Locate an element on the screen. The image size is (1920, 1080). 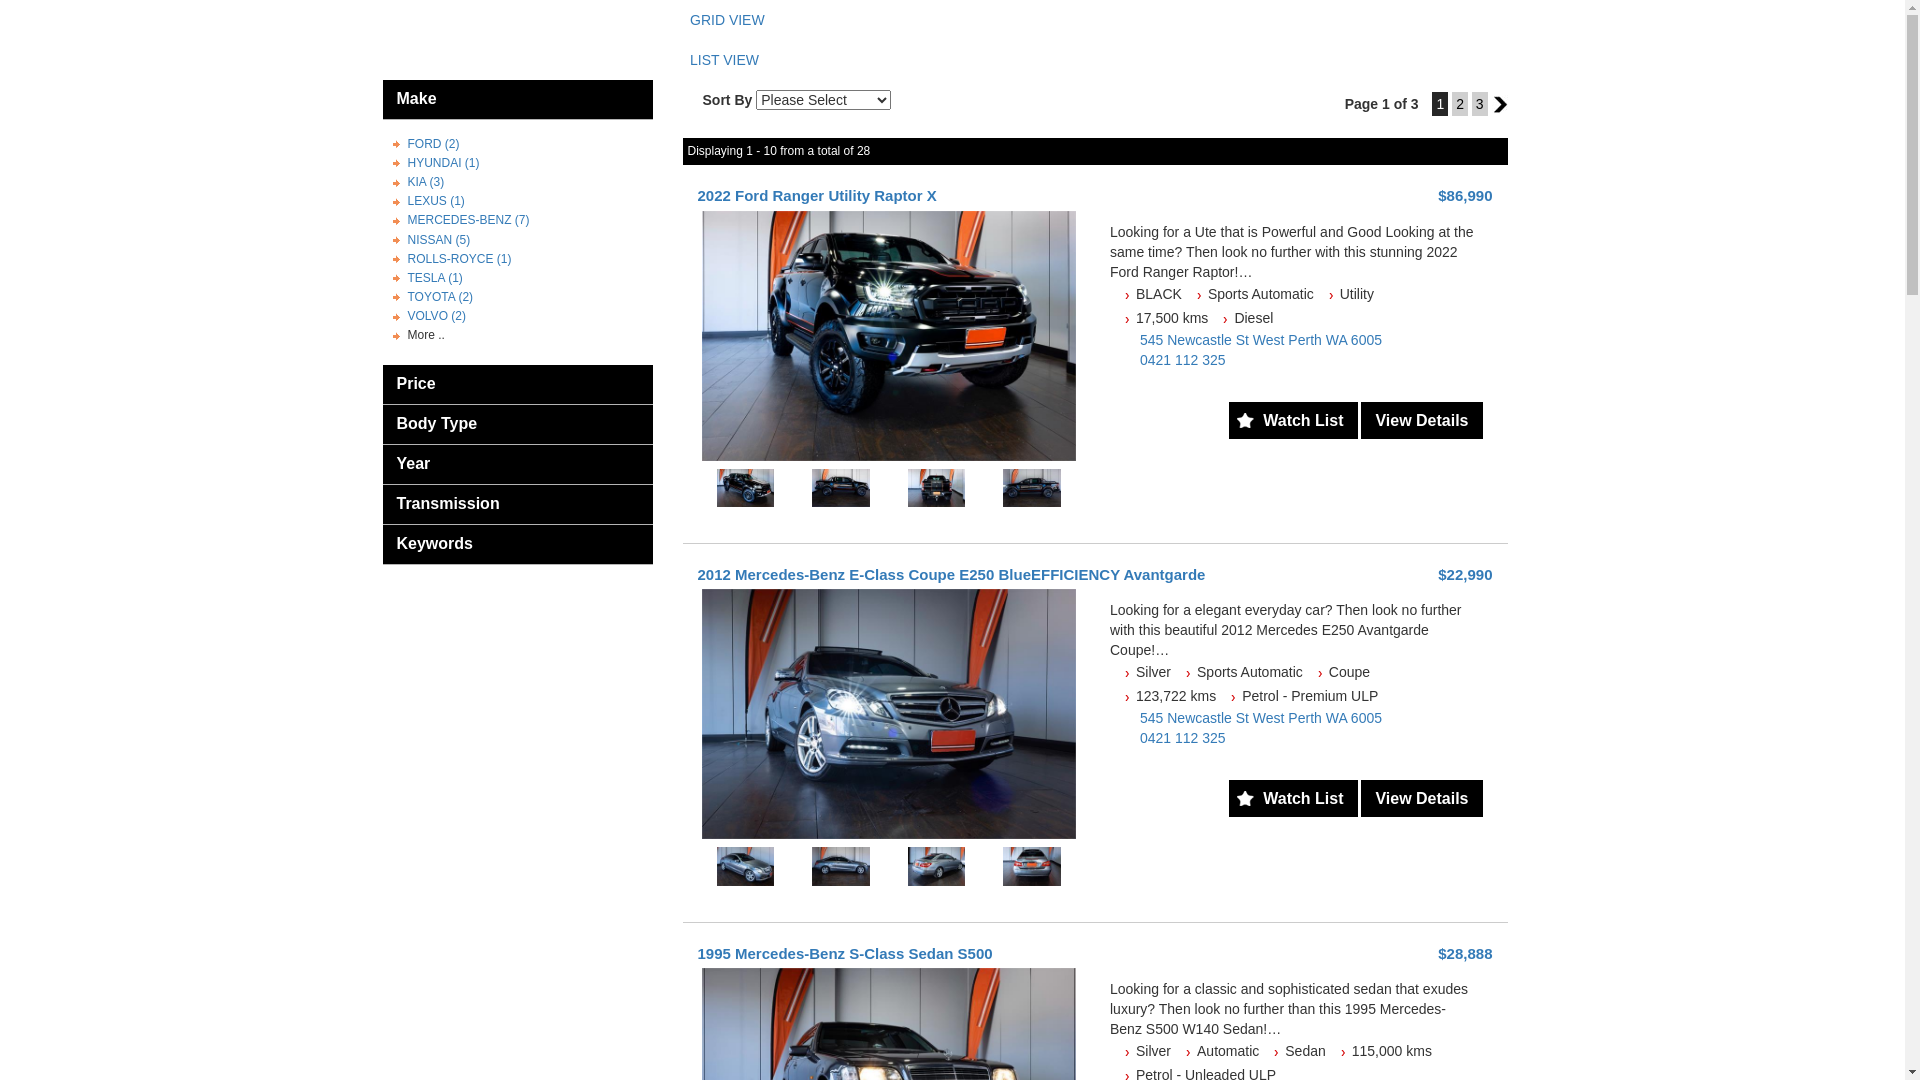
FORD (2) is located at coordinates (434, 144).